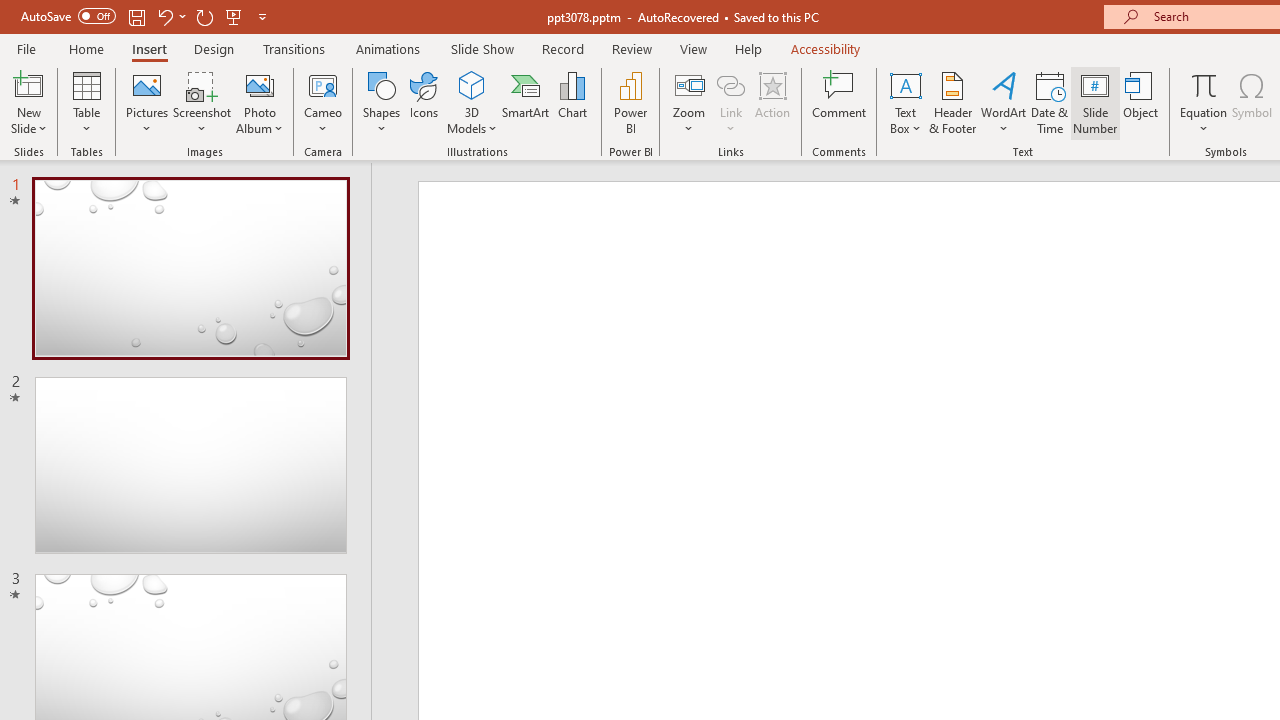  I want to click on Power BI, so click(630, 102).